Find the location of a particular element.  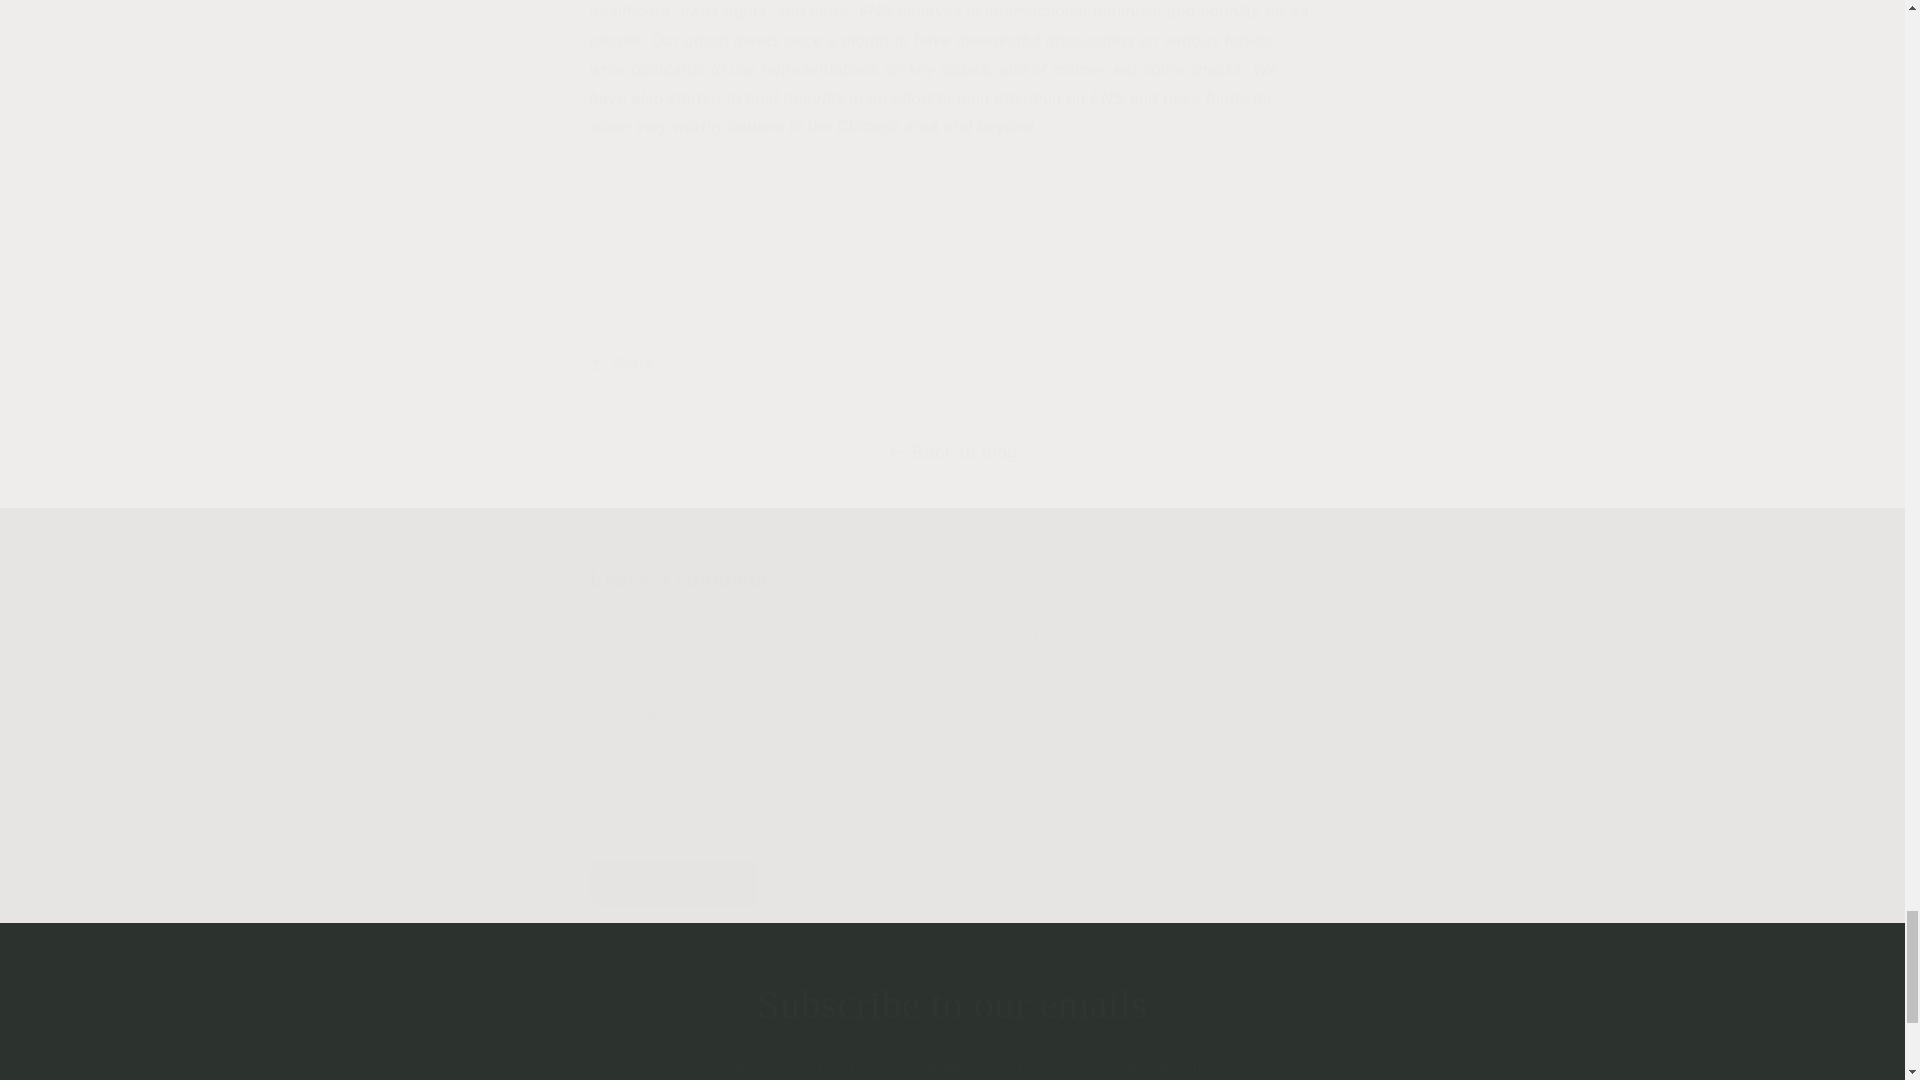

Share is located at coordinates (952, 364).